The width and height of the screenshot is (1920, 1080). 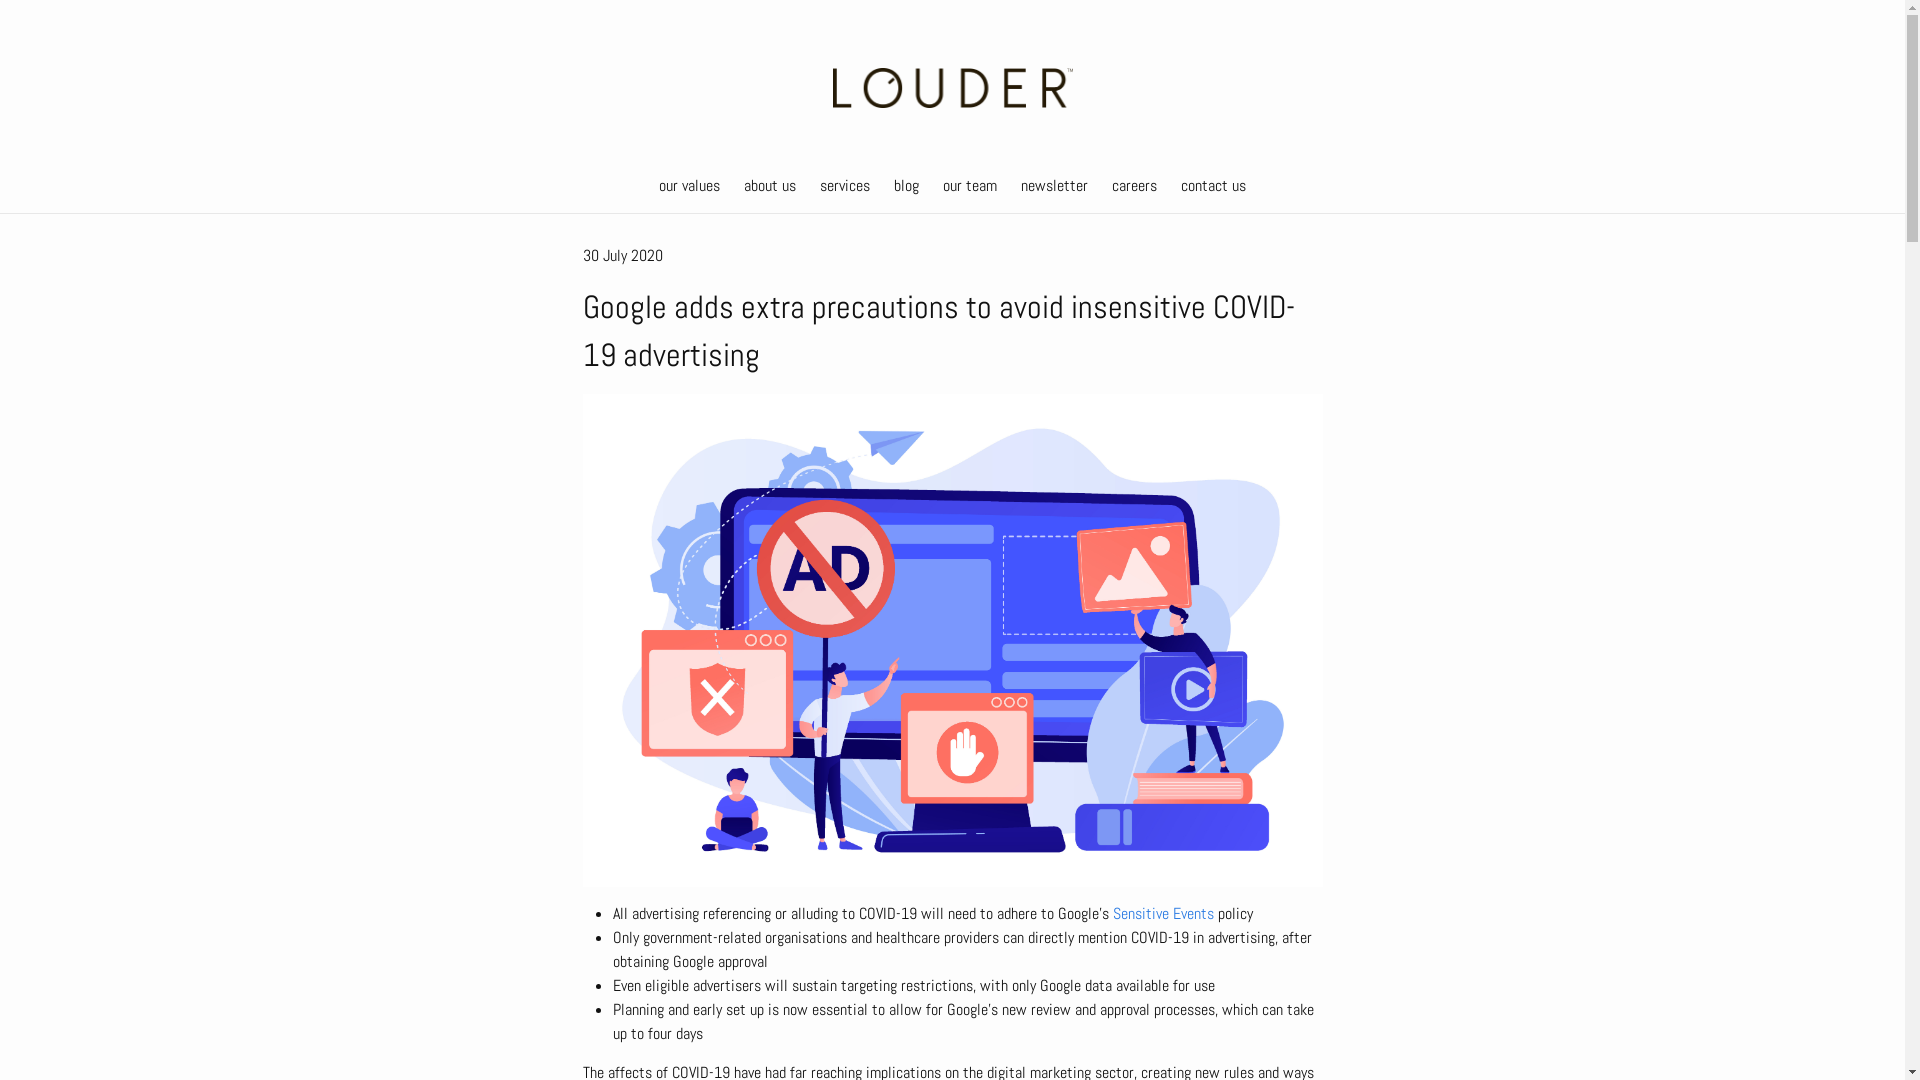 What do you see at coordinates (1214, 186) in the screenshot?
I see `contact us` at bounding box center [1214, 186].